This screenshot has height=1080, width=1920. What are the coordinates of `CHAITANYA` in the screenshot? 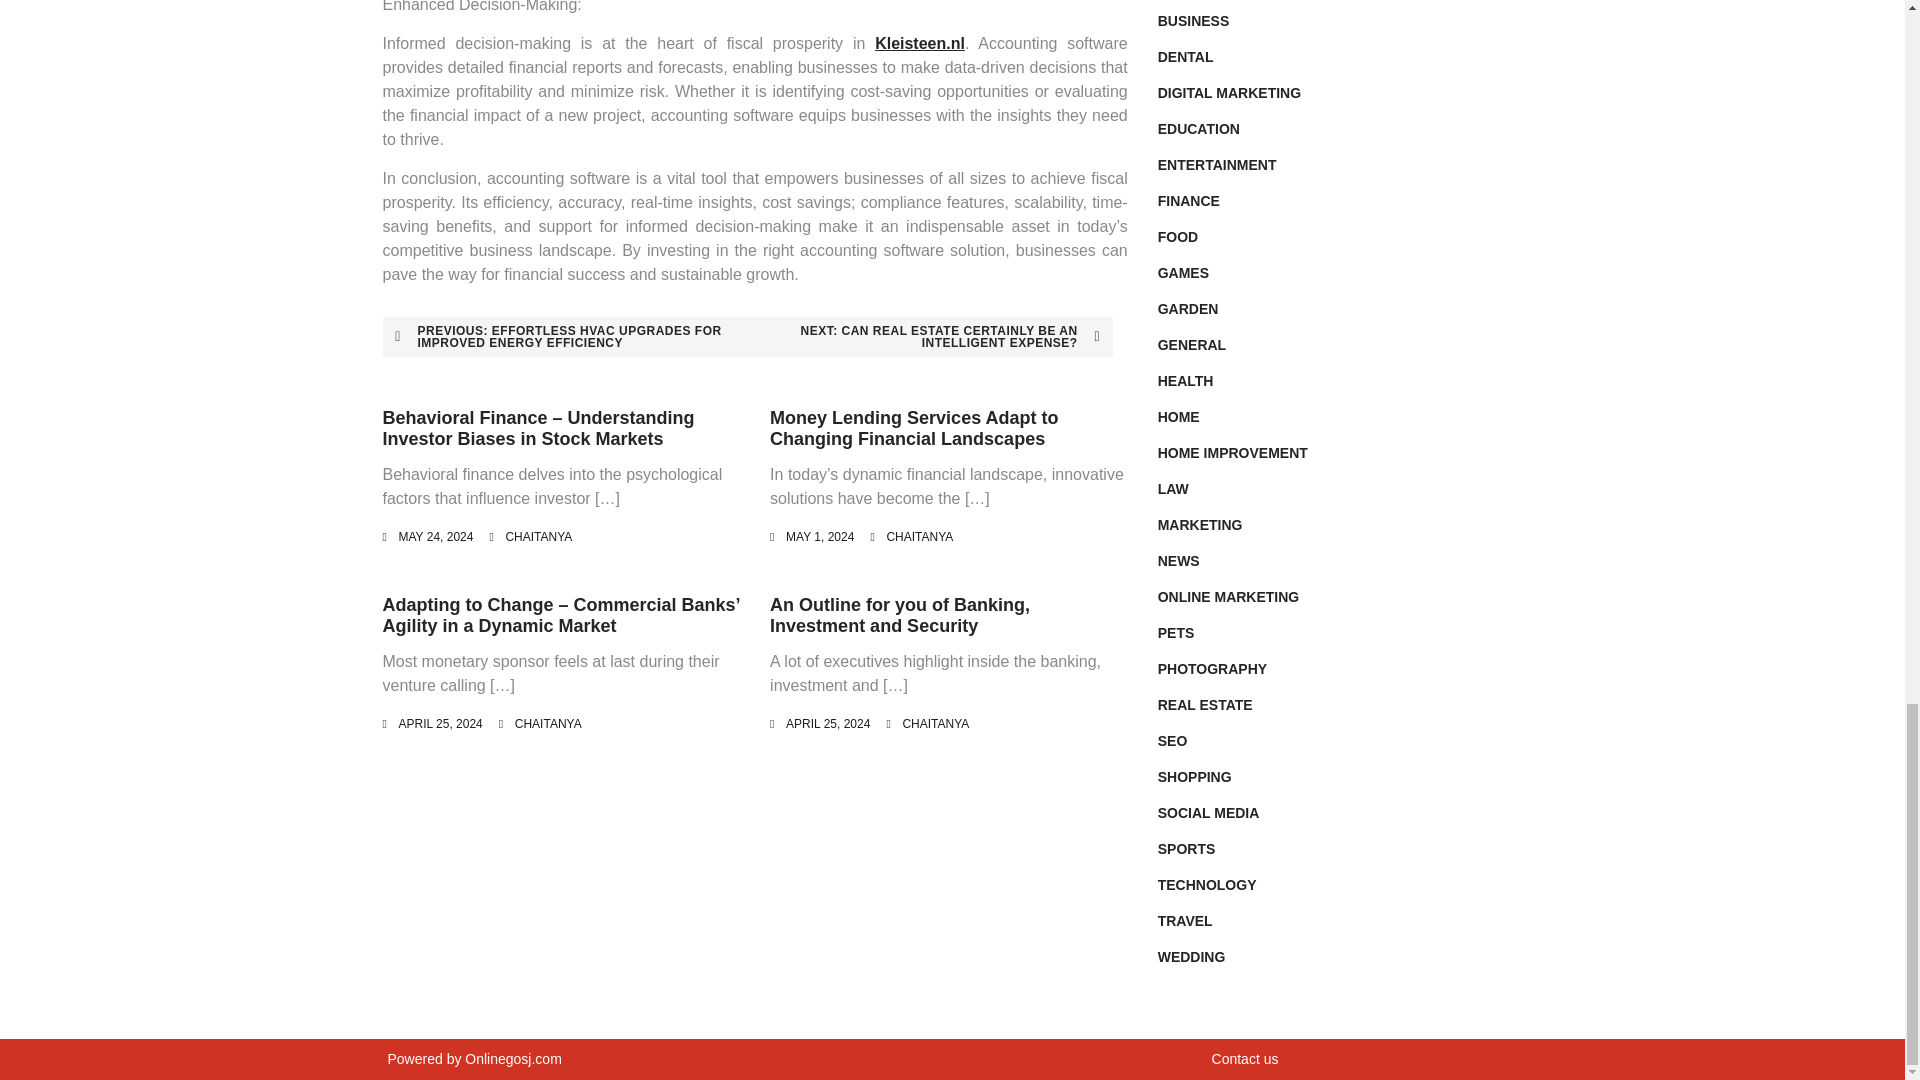 It's located at (936, 724).